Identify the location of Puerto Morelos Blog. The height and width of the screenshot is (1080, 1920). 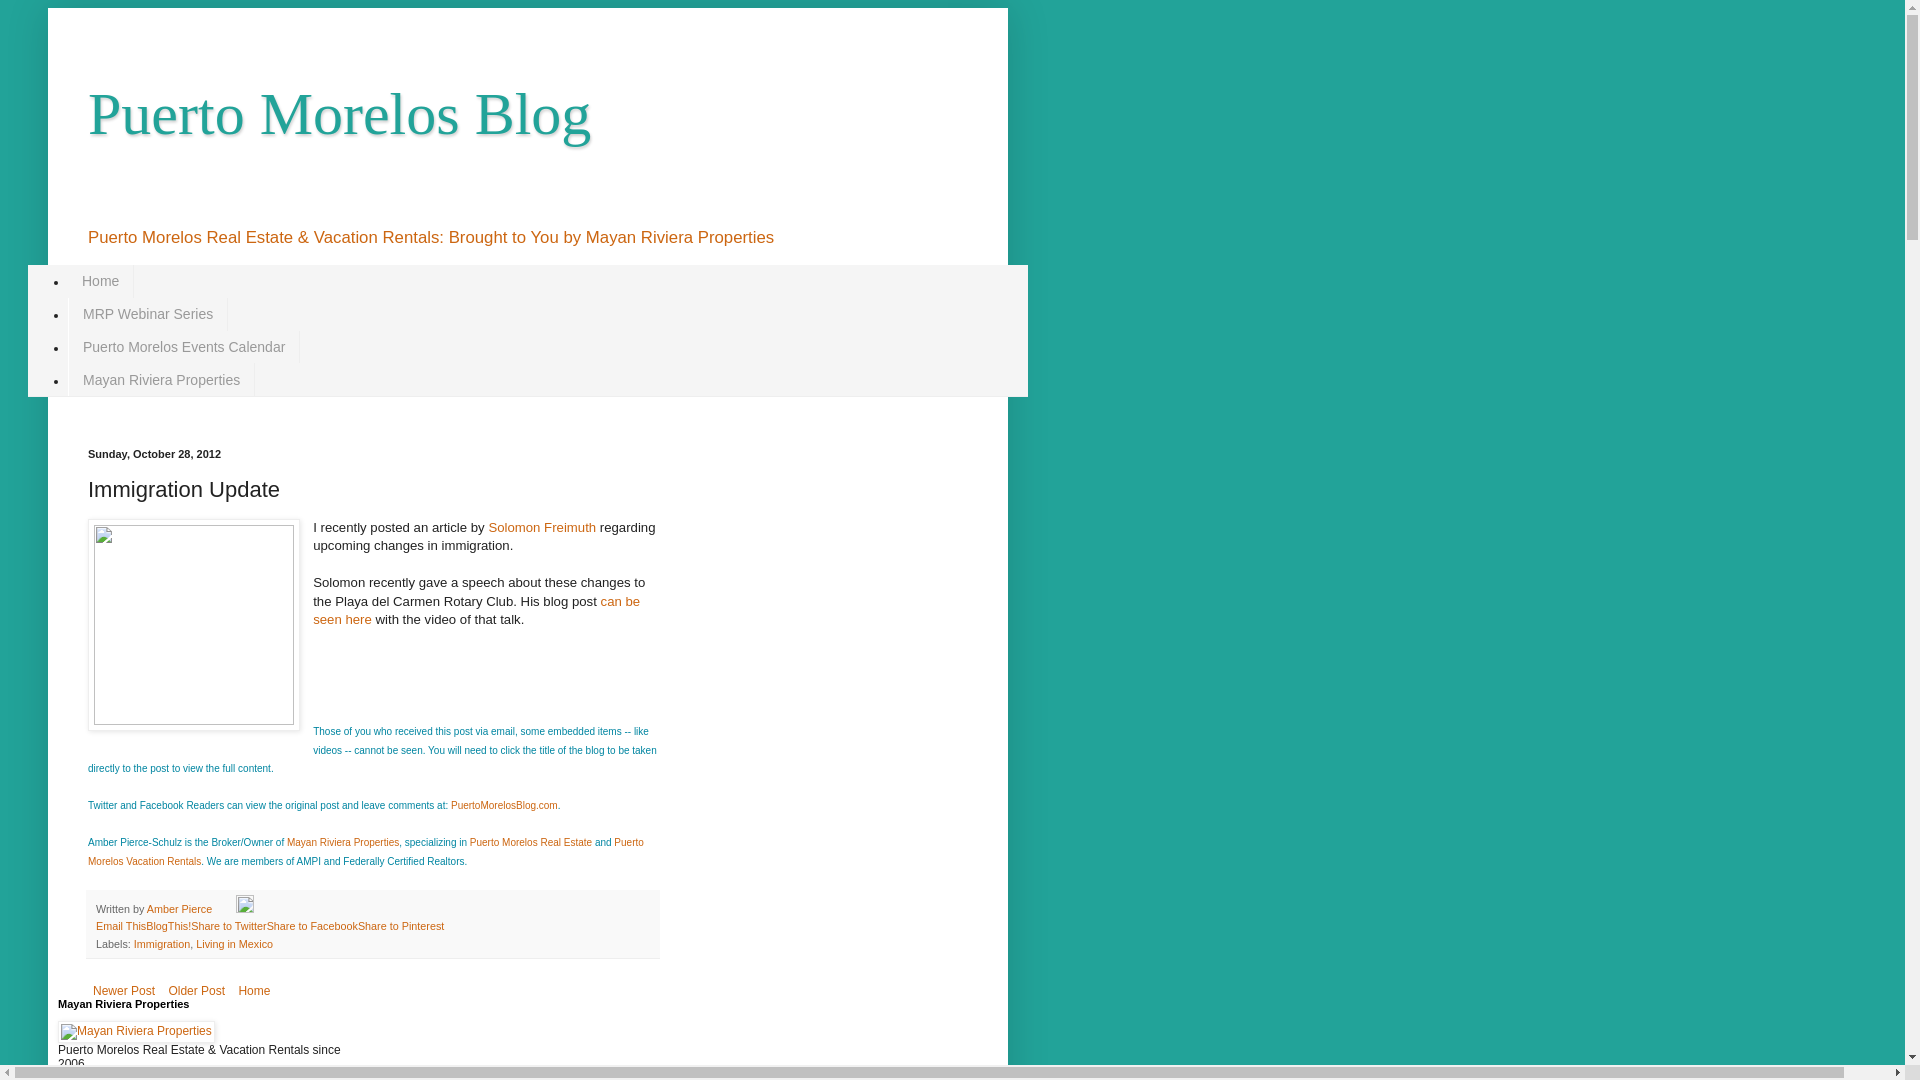
(340, 114).